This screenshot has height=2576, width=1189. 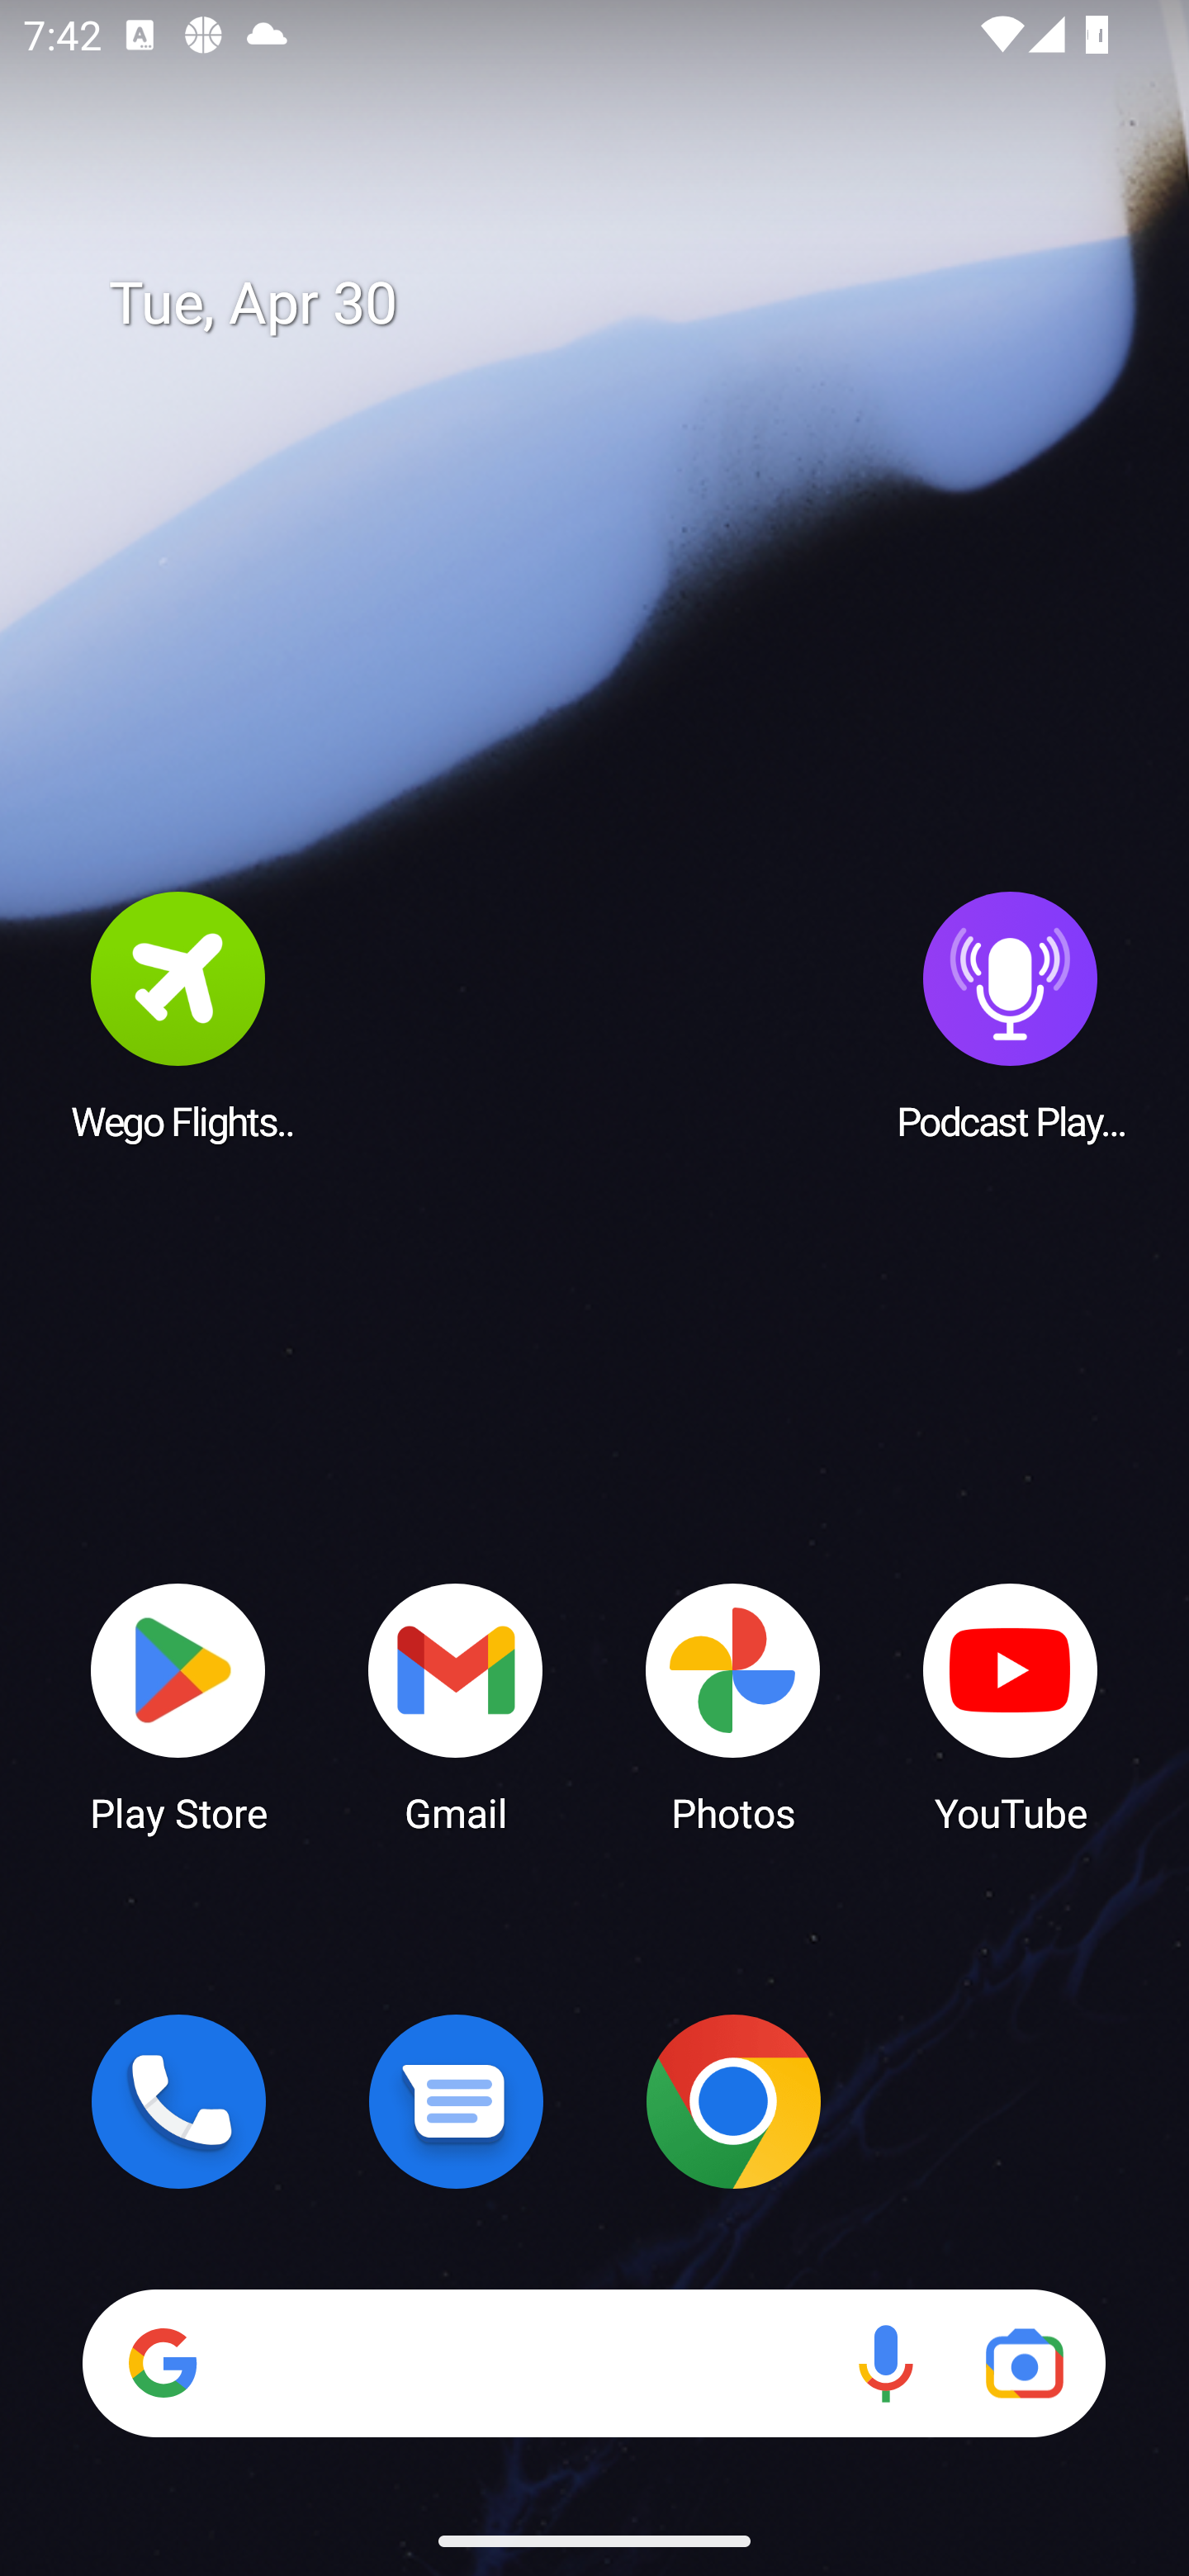 What do you see at coordinates (1024, 2363) in the screenshot?
I see `Google Lens` at bounding box center [1024, 2363].